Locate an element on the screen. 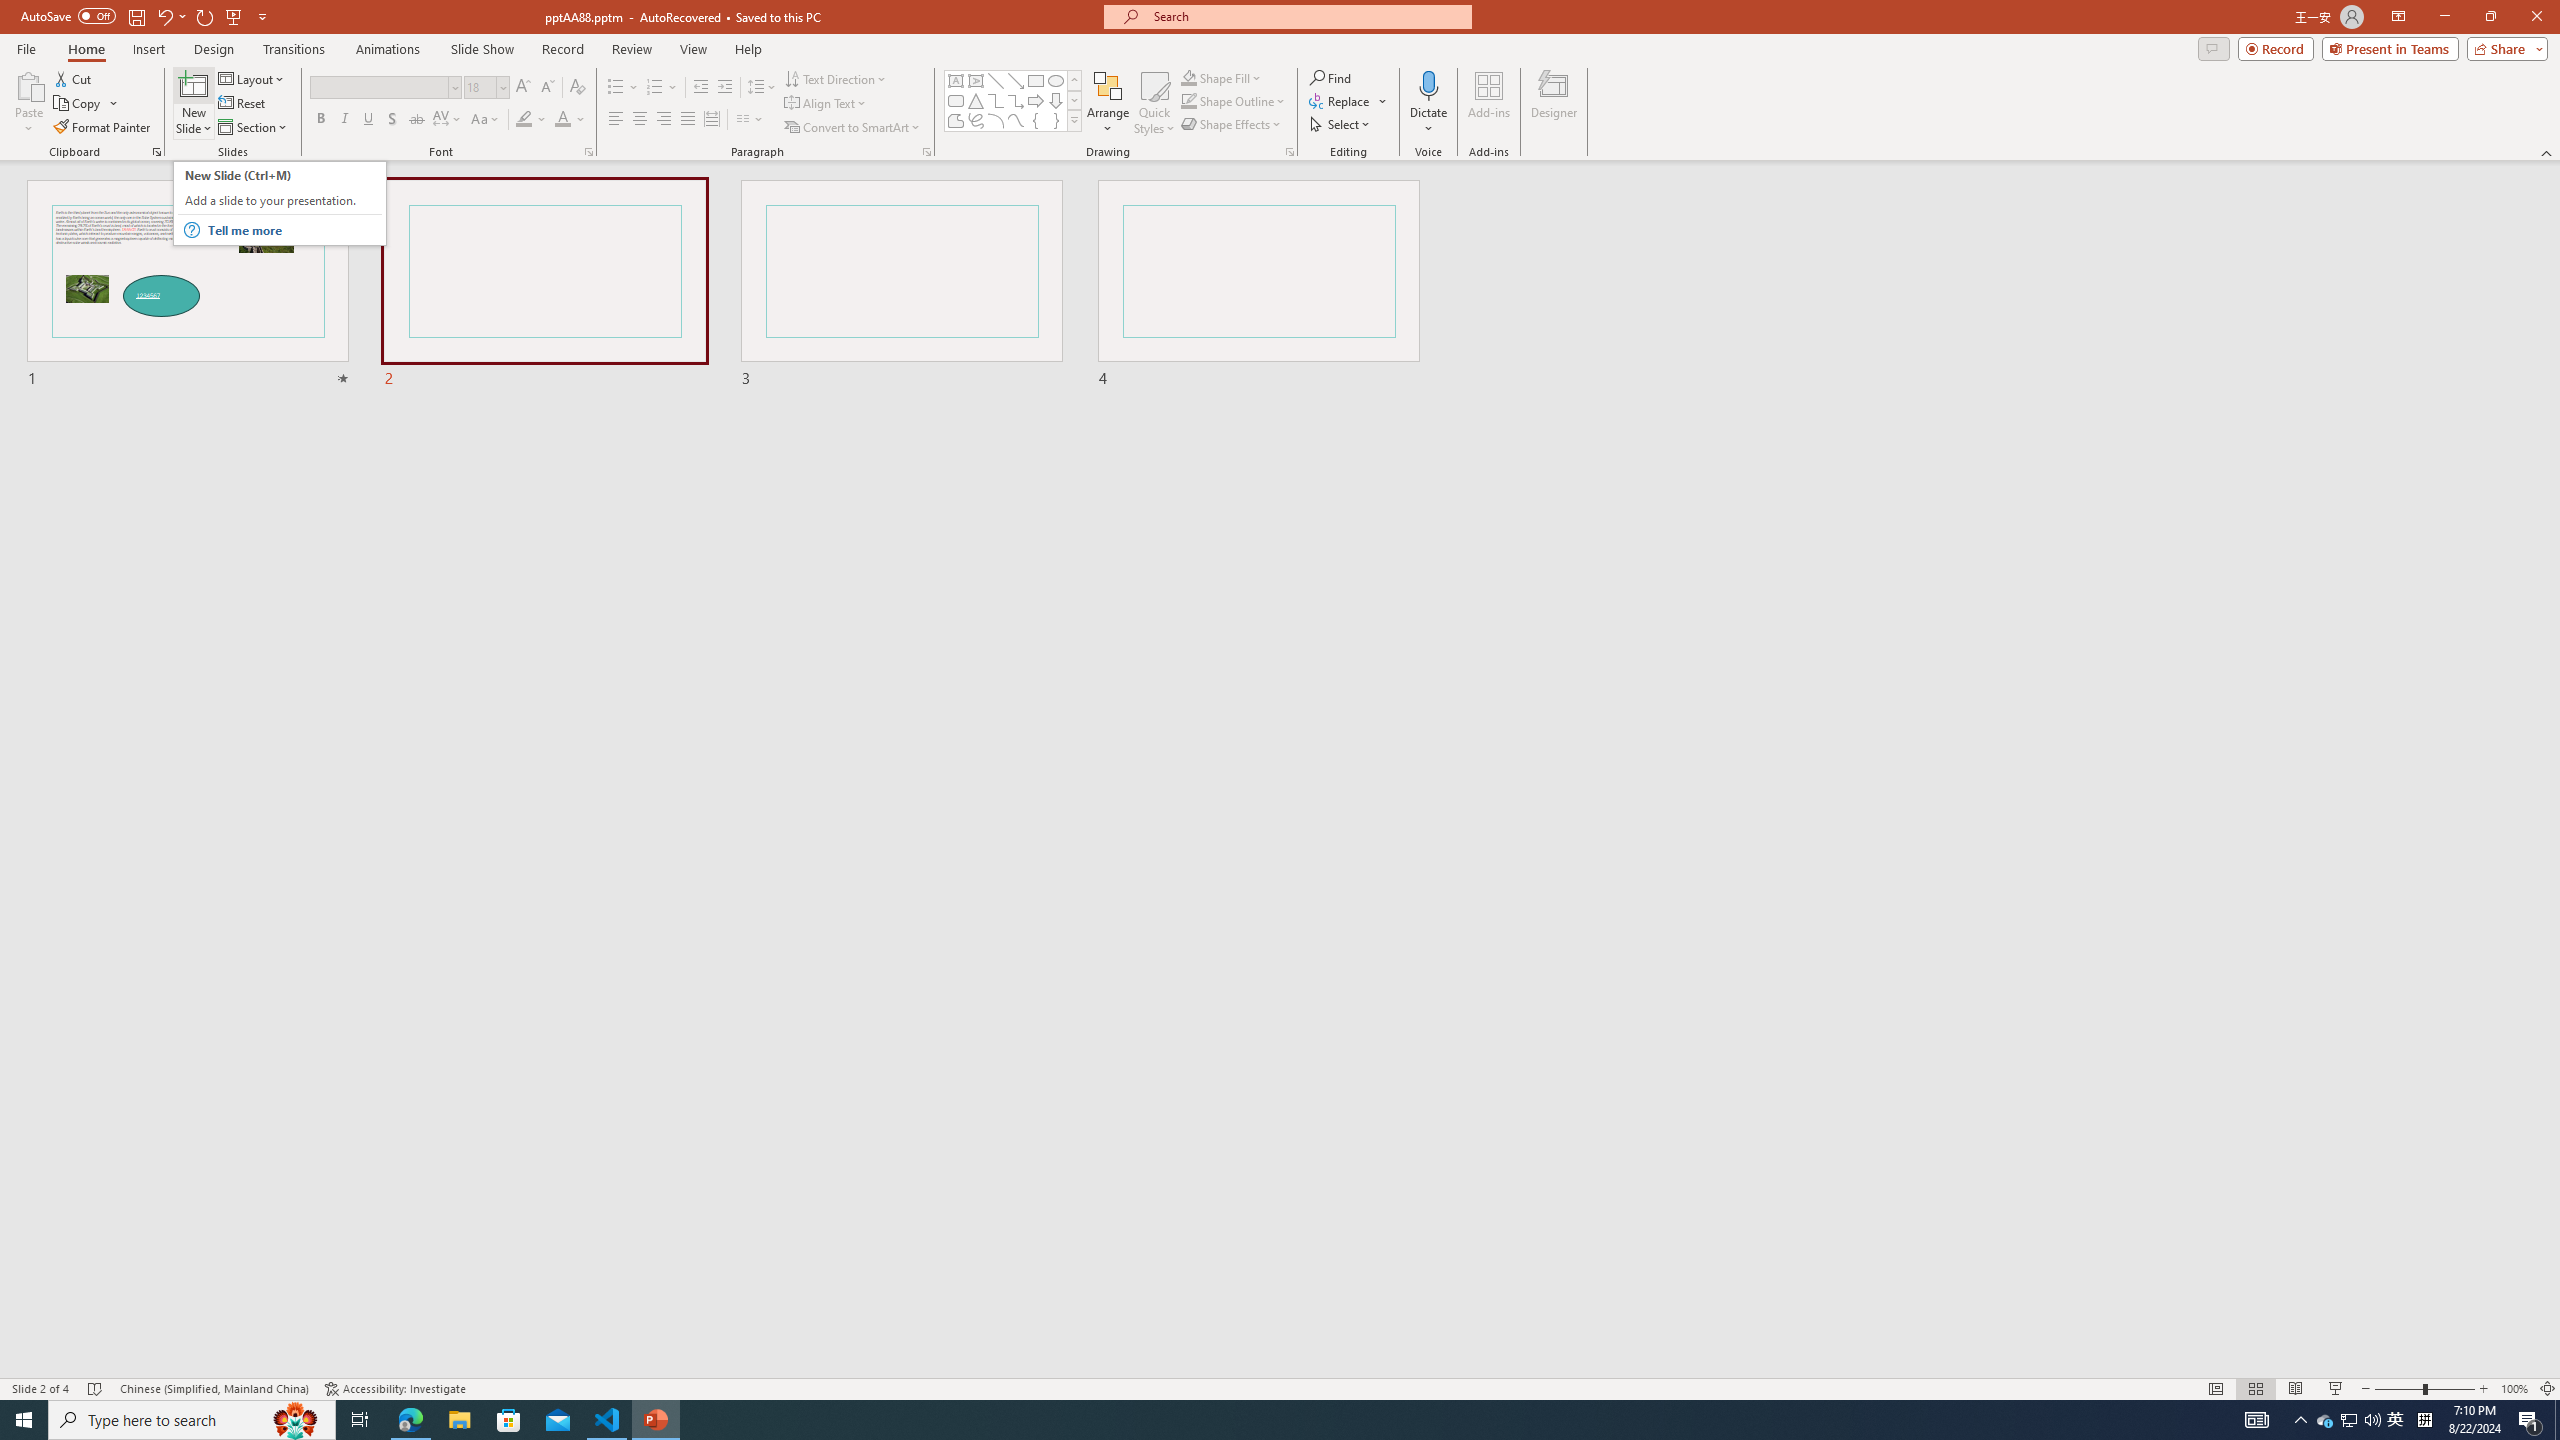  Dictate is located at coordinates (1428, 103).